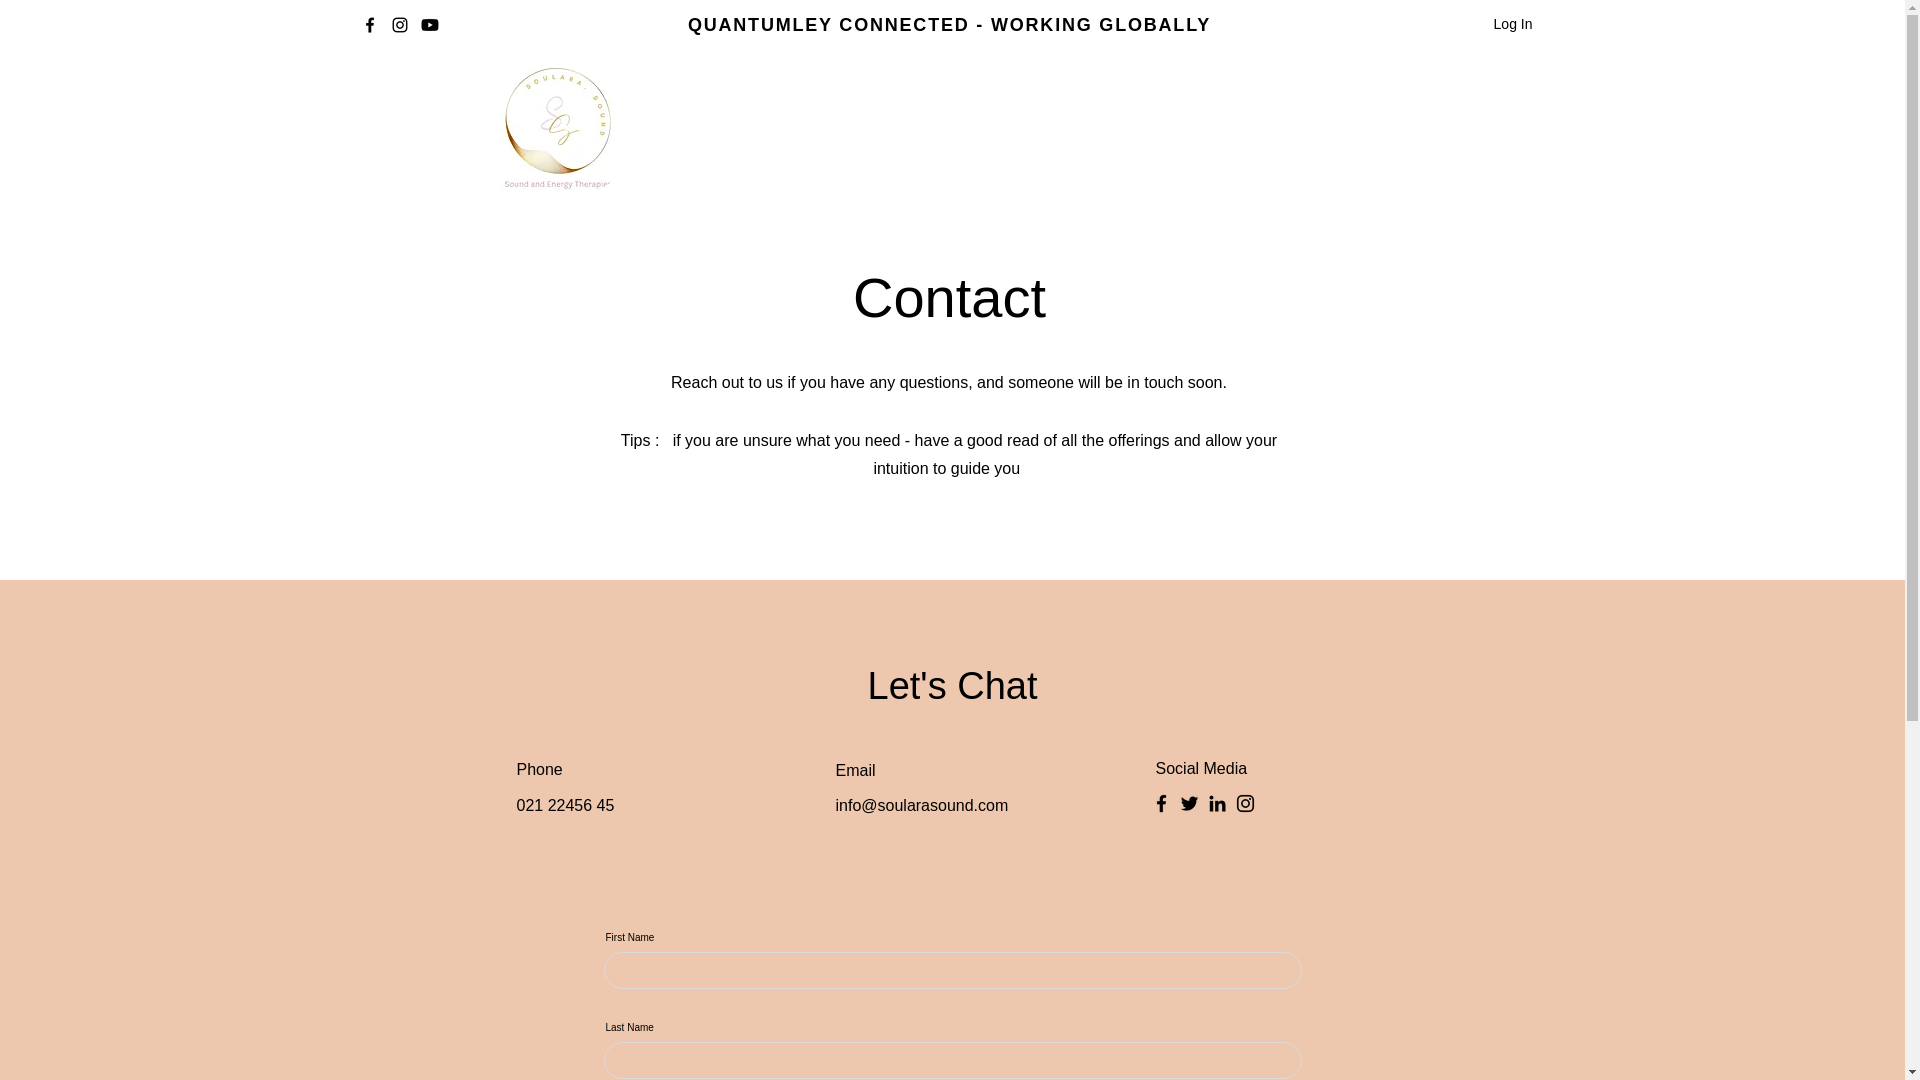 The width and height of the screenshot is (1920, 1080). What do you see at coordinates (1514, 24) in the screenshot?
I see `Log In` at bounding box center [1514, 24].